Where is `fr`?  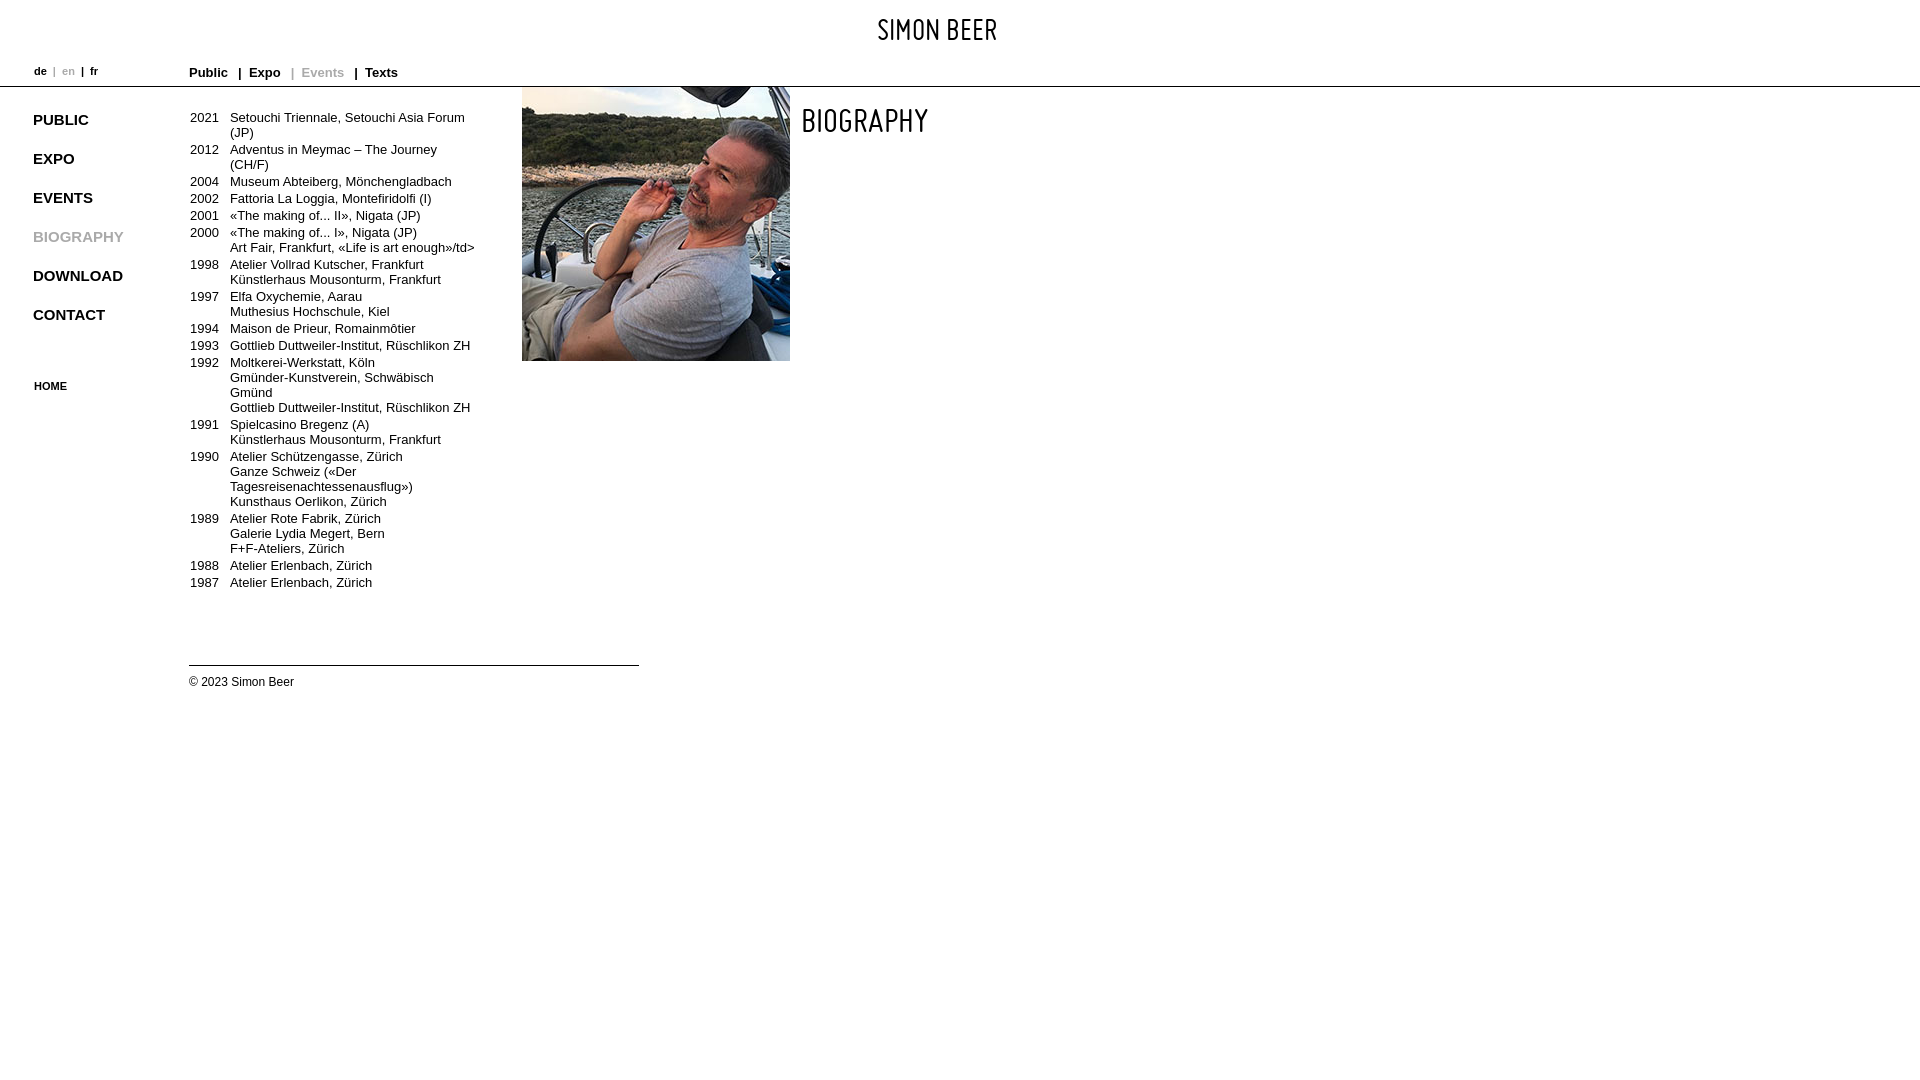 fr is located at coordinates (92, 71).